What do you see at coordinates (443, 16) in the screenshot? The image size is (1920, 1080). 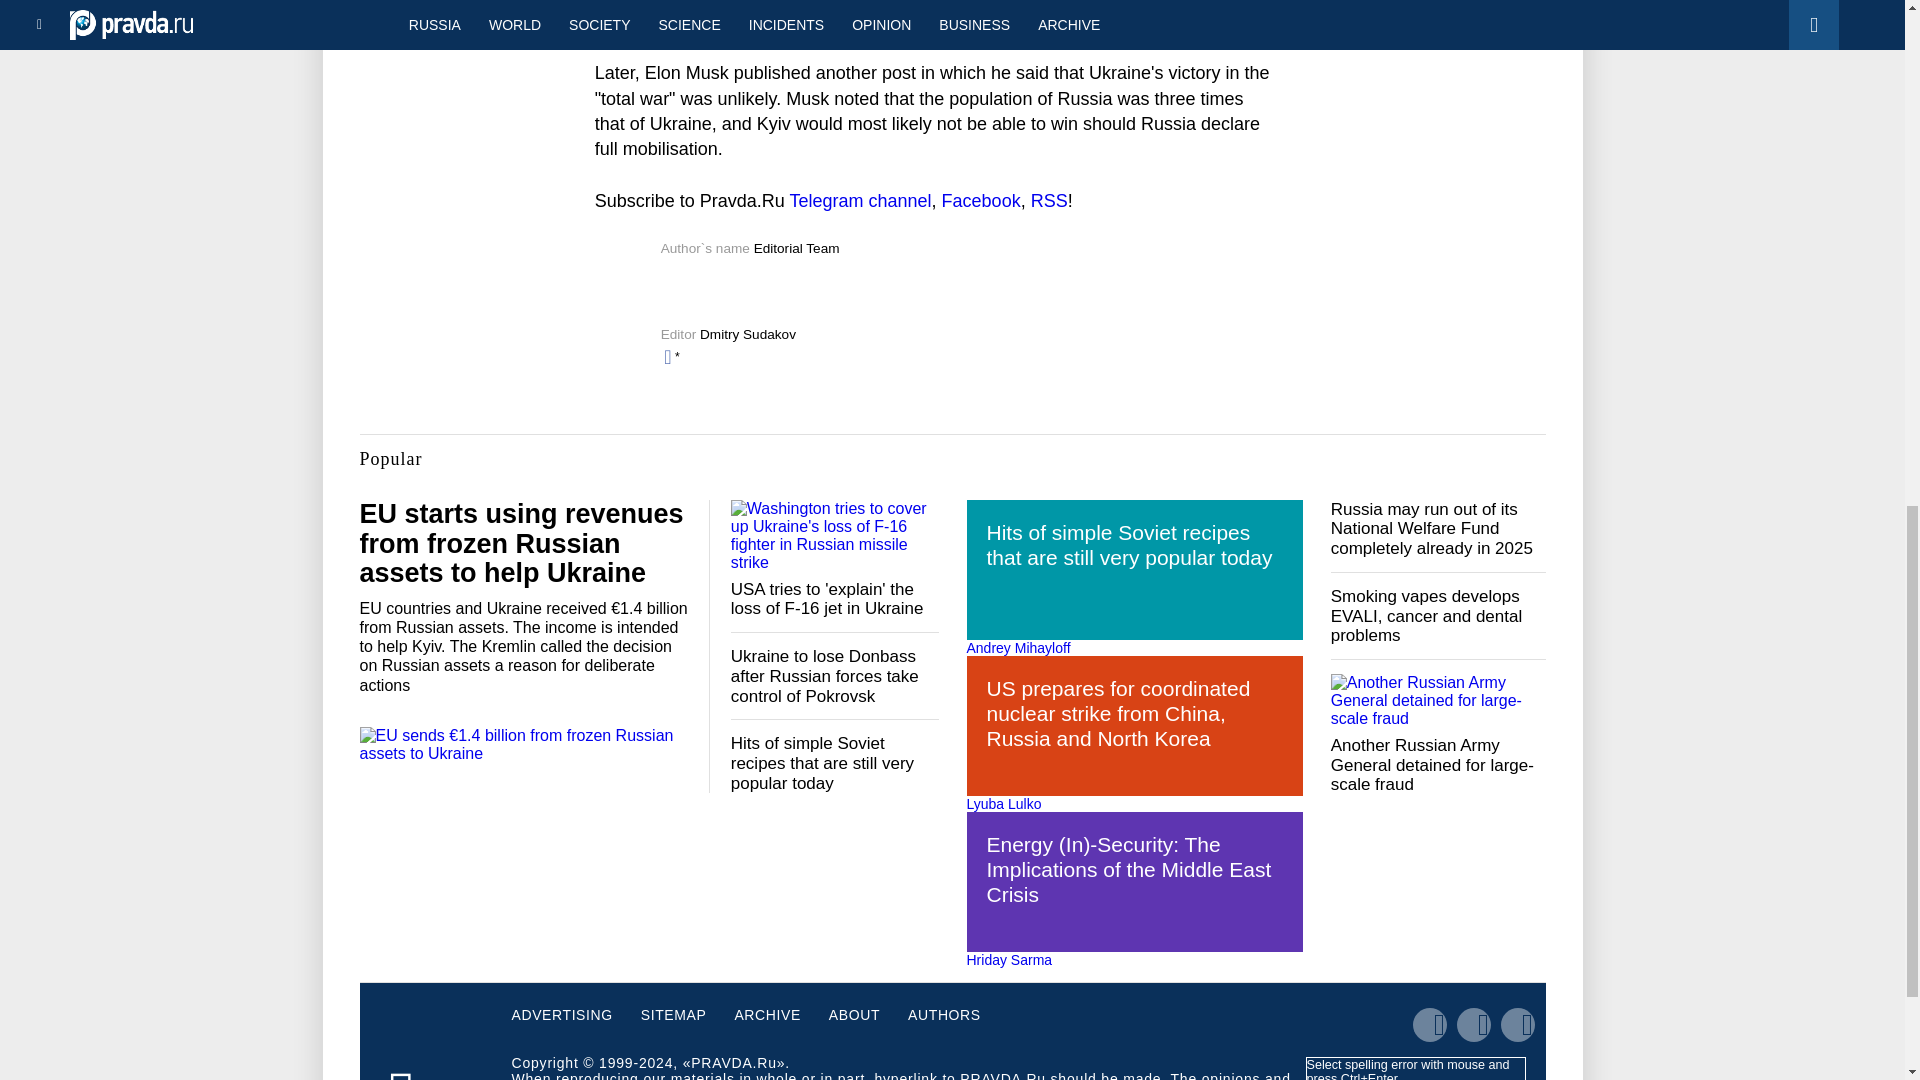 I see `Kremlin: Listen to Trump, he's right about WWIII` at bounding box center [443, 16].